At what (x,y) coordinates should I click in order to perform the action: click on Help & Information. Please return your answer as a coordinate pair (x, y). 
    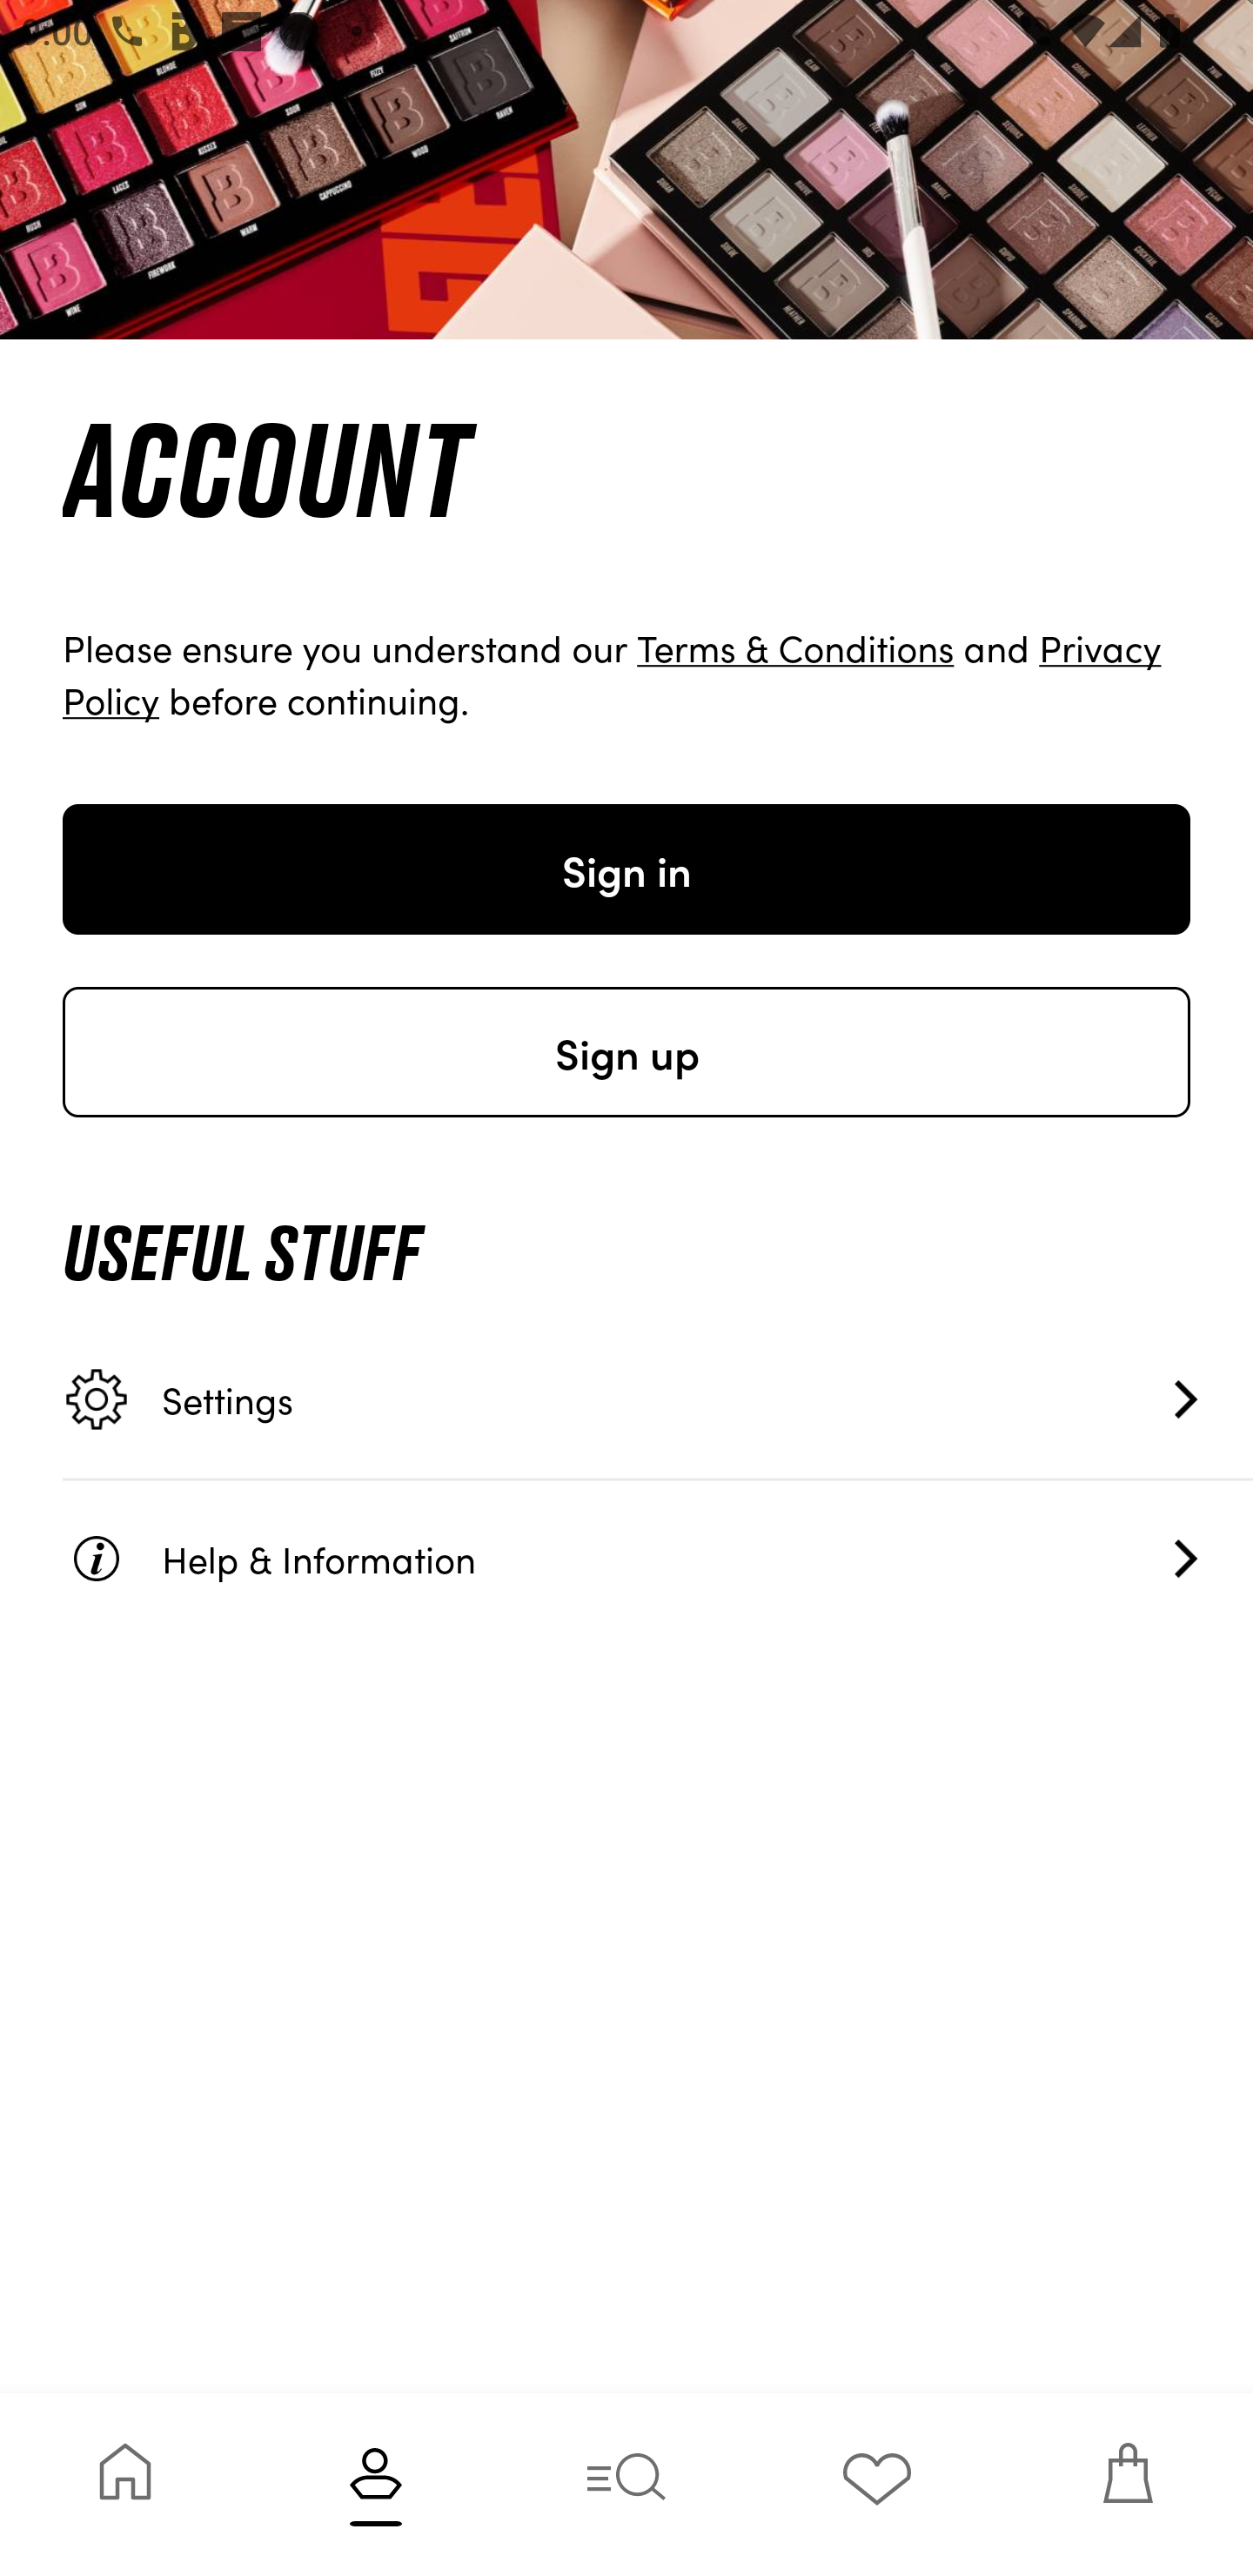
    Looking at the image, I should click on (658, 1558).